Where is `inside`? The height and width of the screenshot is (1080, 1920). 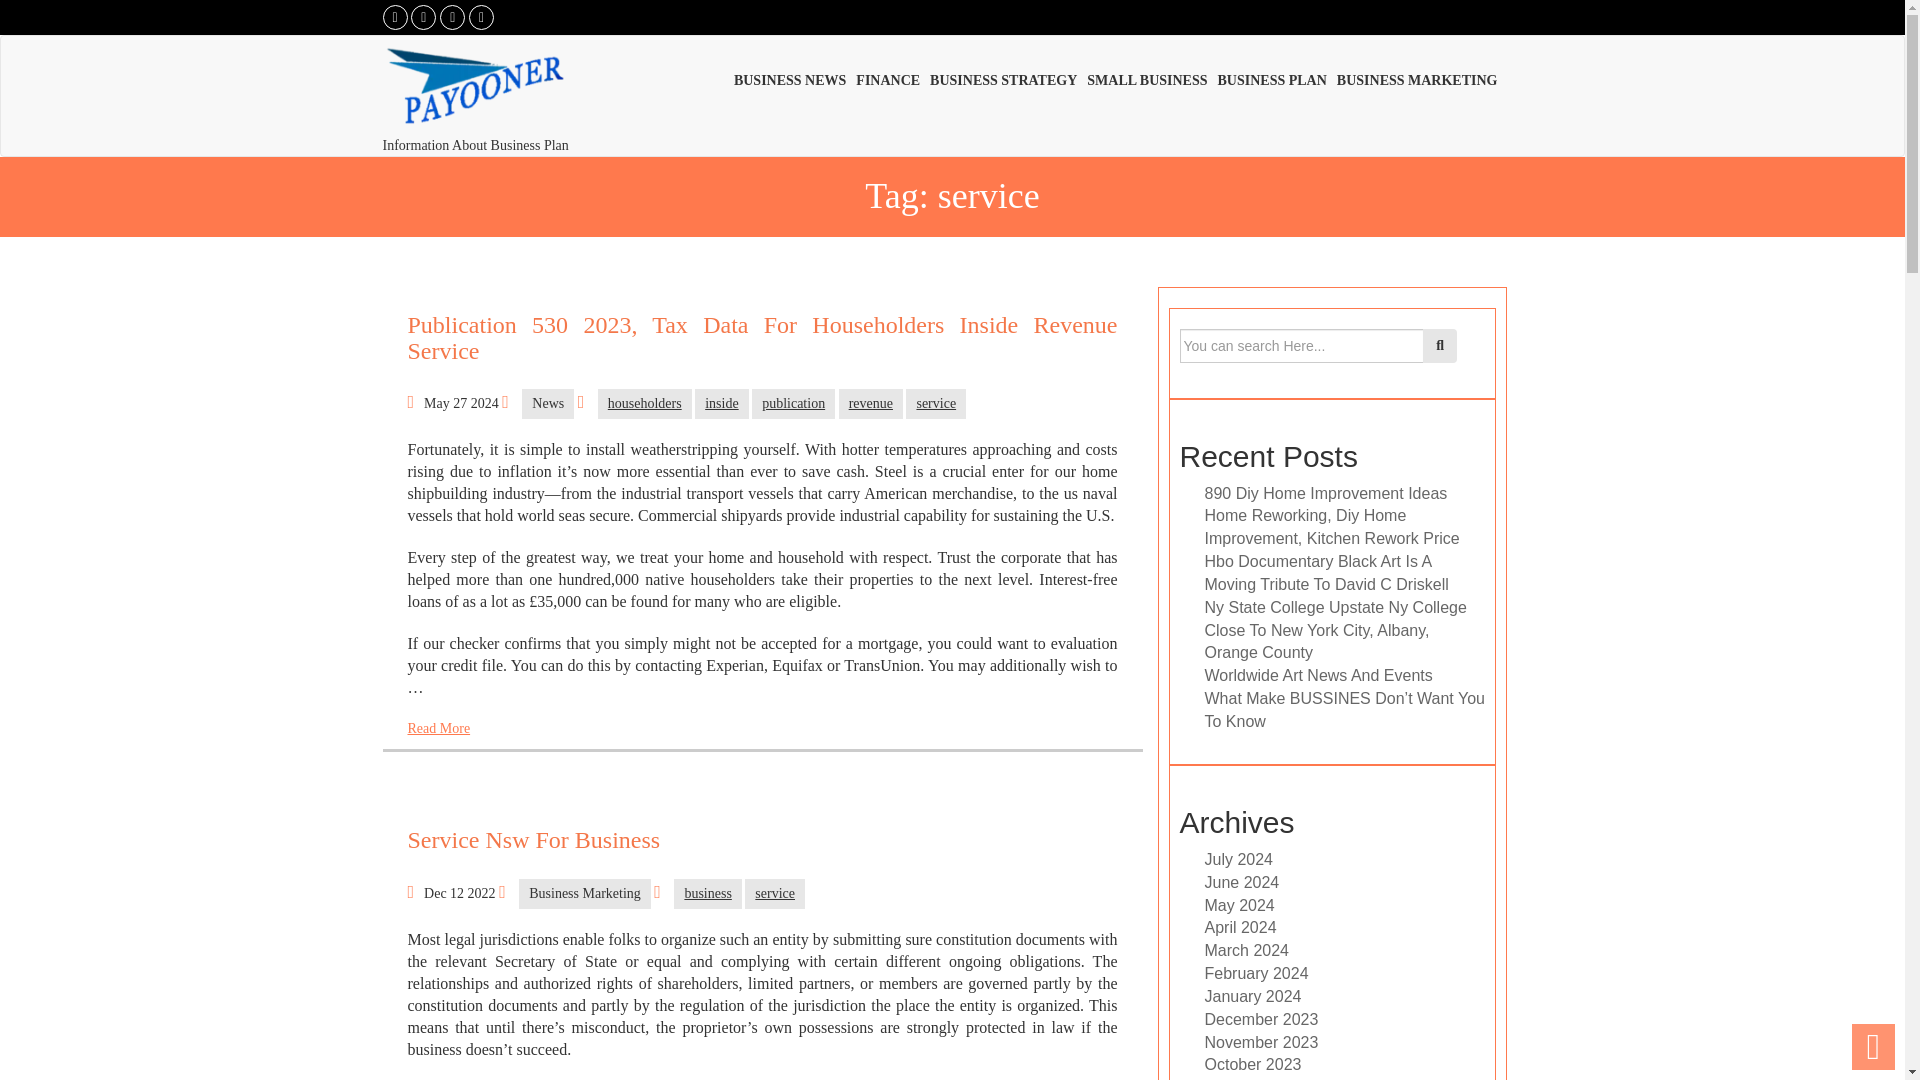 inside is located at coordinates (722, 404).